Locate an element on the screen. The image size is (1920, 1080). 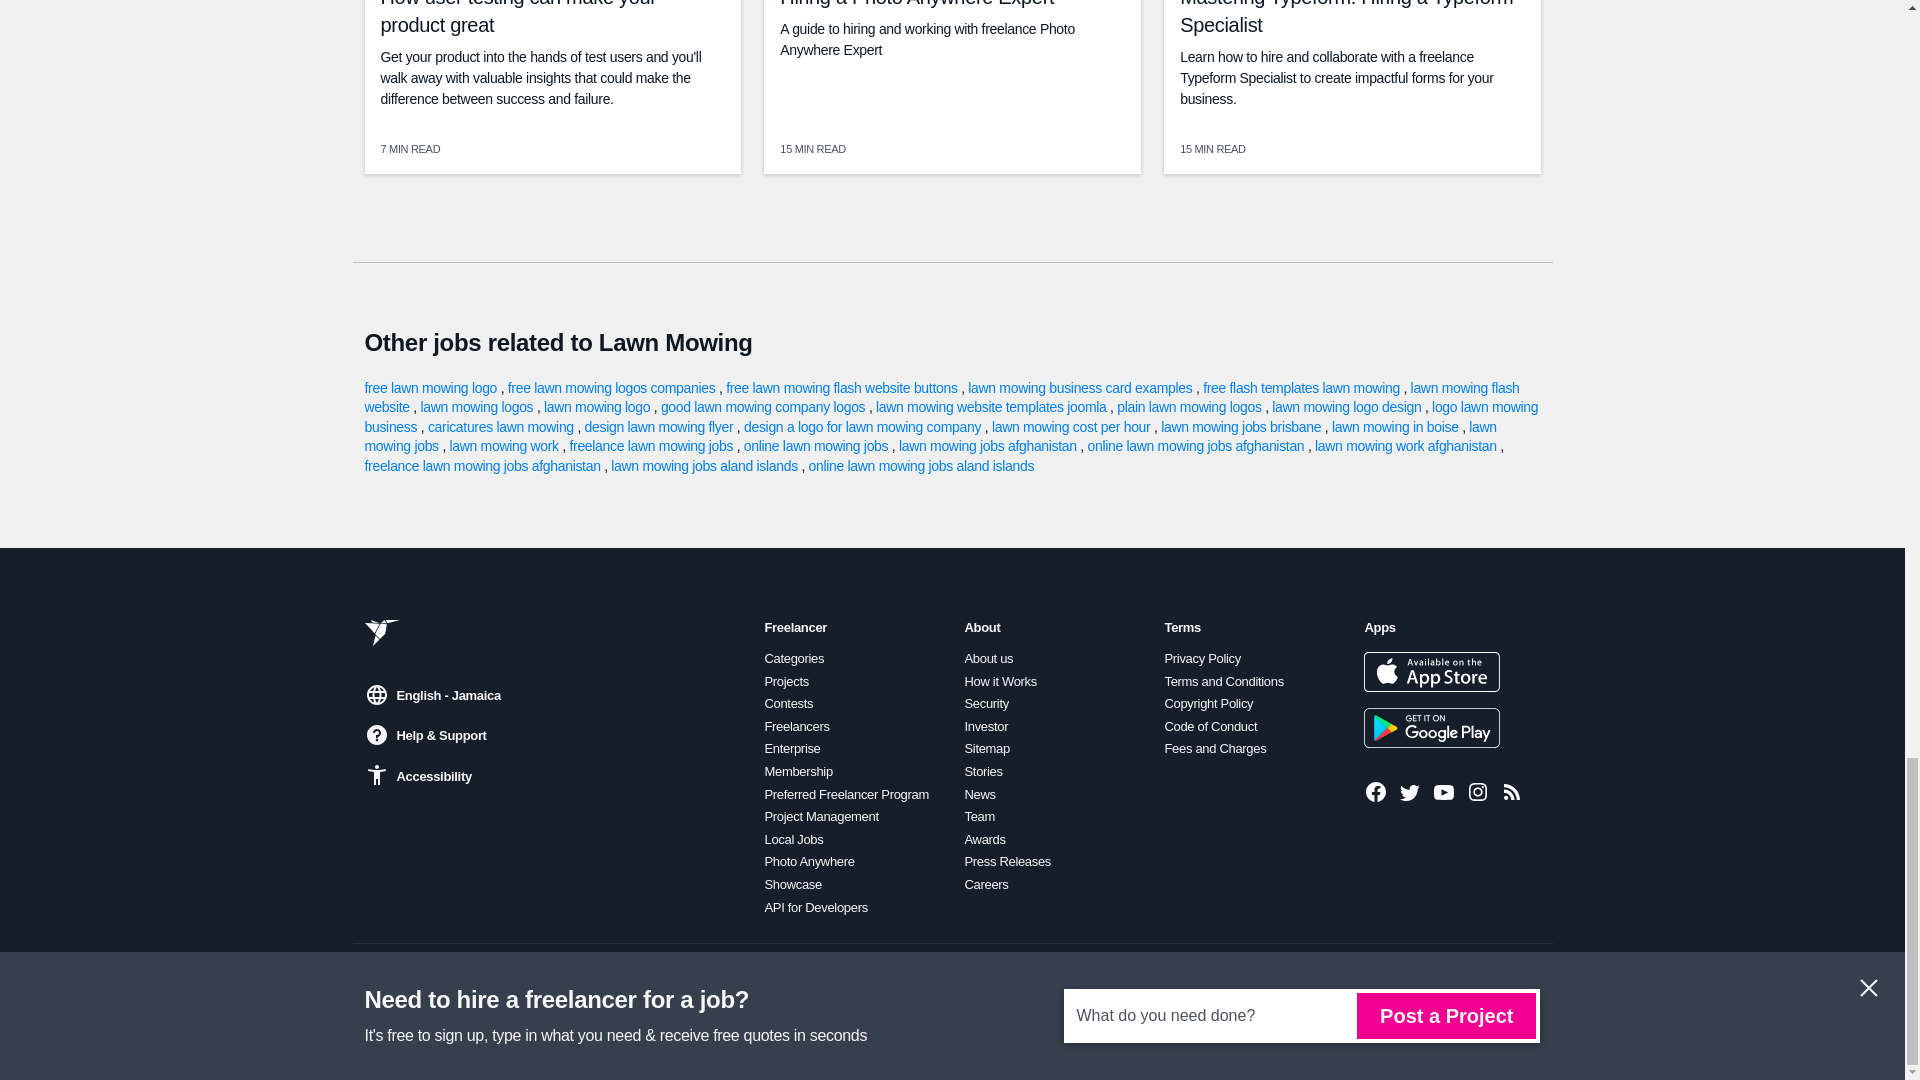
free lawn mowing logos companies is located at coordinates (613, 388).